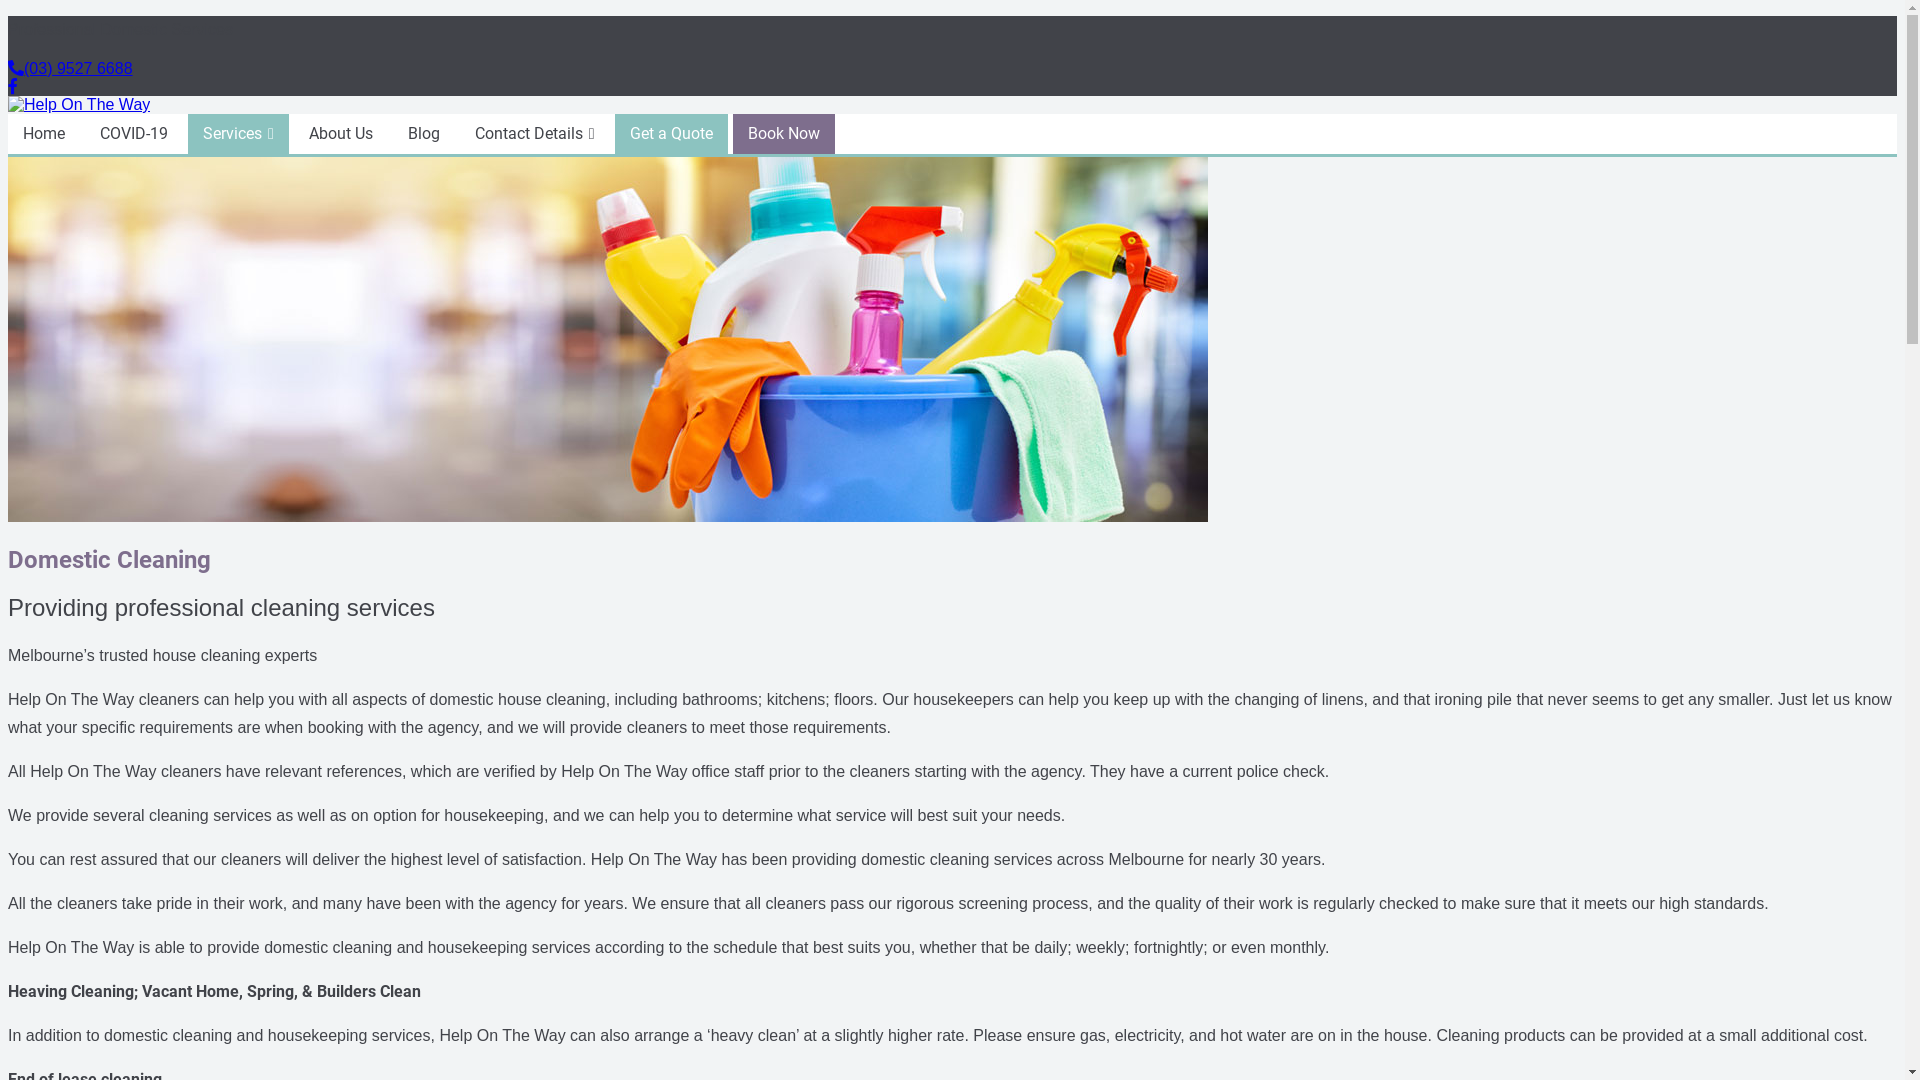  I want to click on About Us, so click(341, 134).